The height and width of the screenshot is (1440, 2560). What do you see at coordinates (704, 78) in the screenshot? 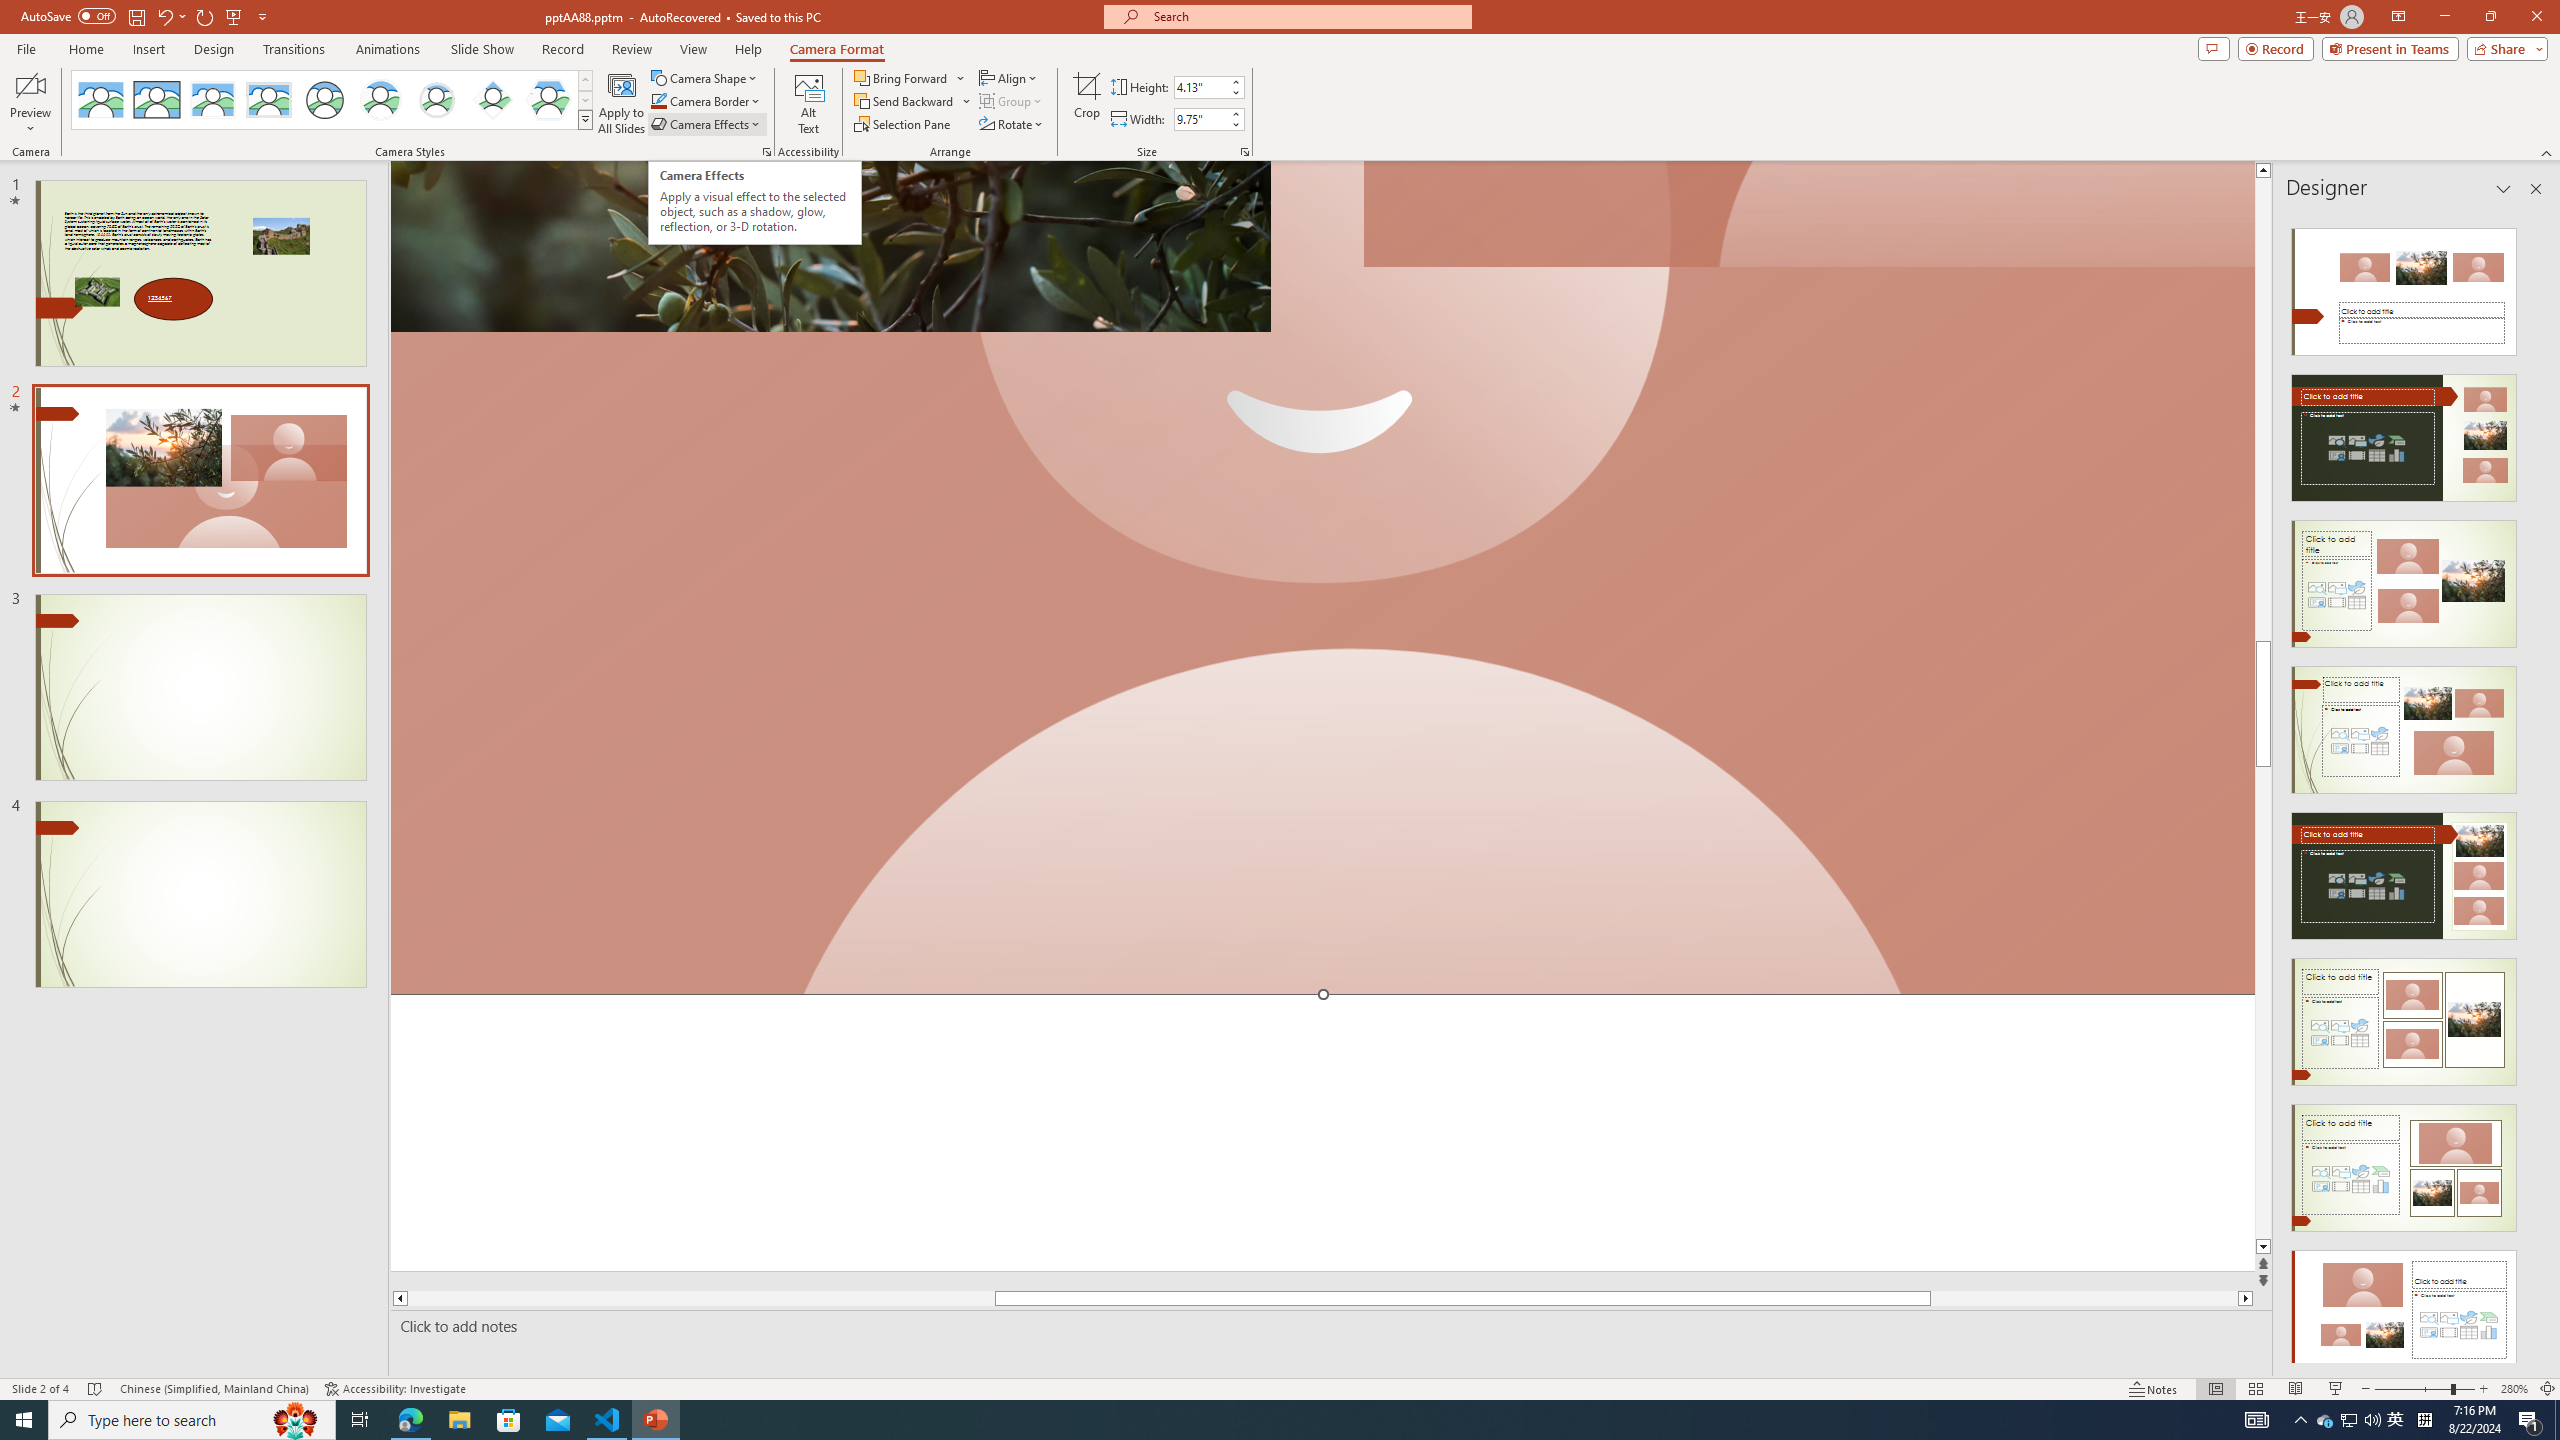
I see `Camera Shape` at bounding box center [704, 78].